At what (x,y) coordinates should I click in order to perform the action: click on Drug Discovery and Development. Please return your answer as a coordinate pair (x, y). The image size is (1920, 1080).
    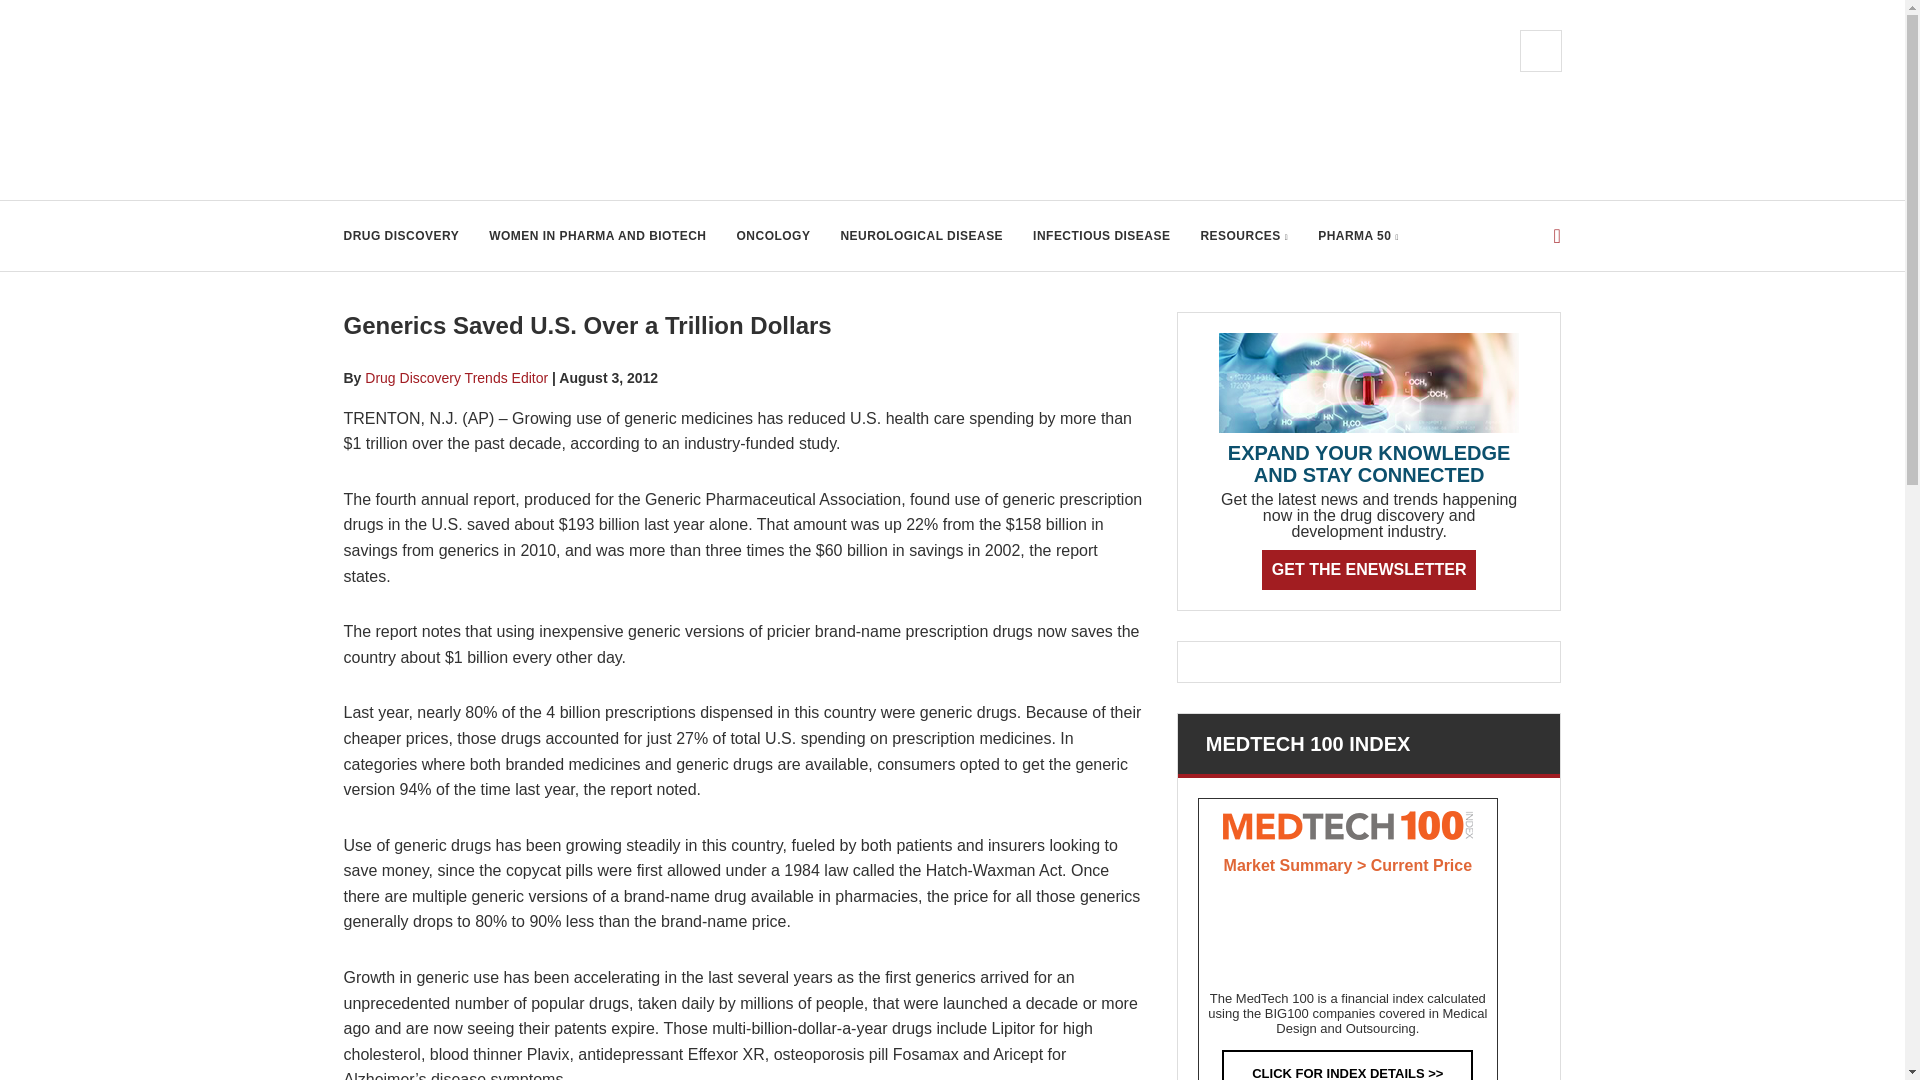
    Looking at the image, I should click on (544, 100).